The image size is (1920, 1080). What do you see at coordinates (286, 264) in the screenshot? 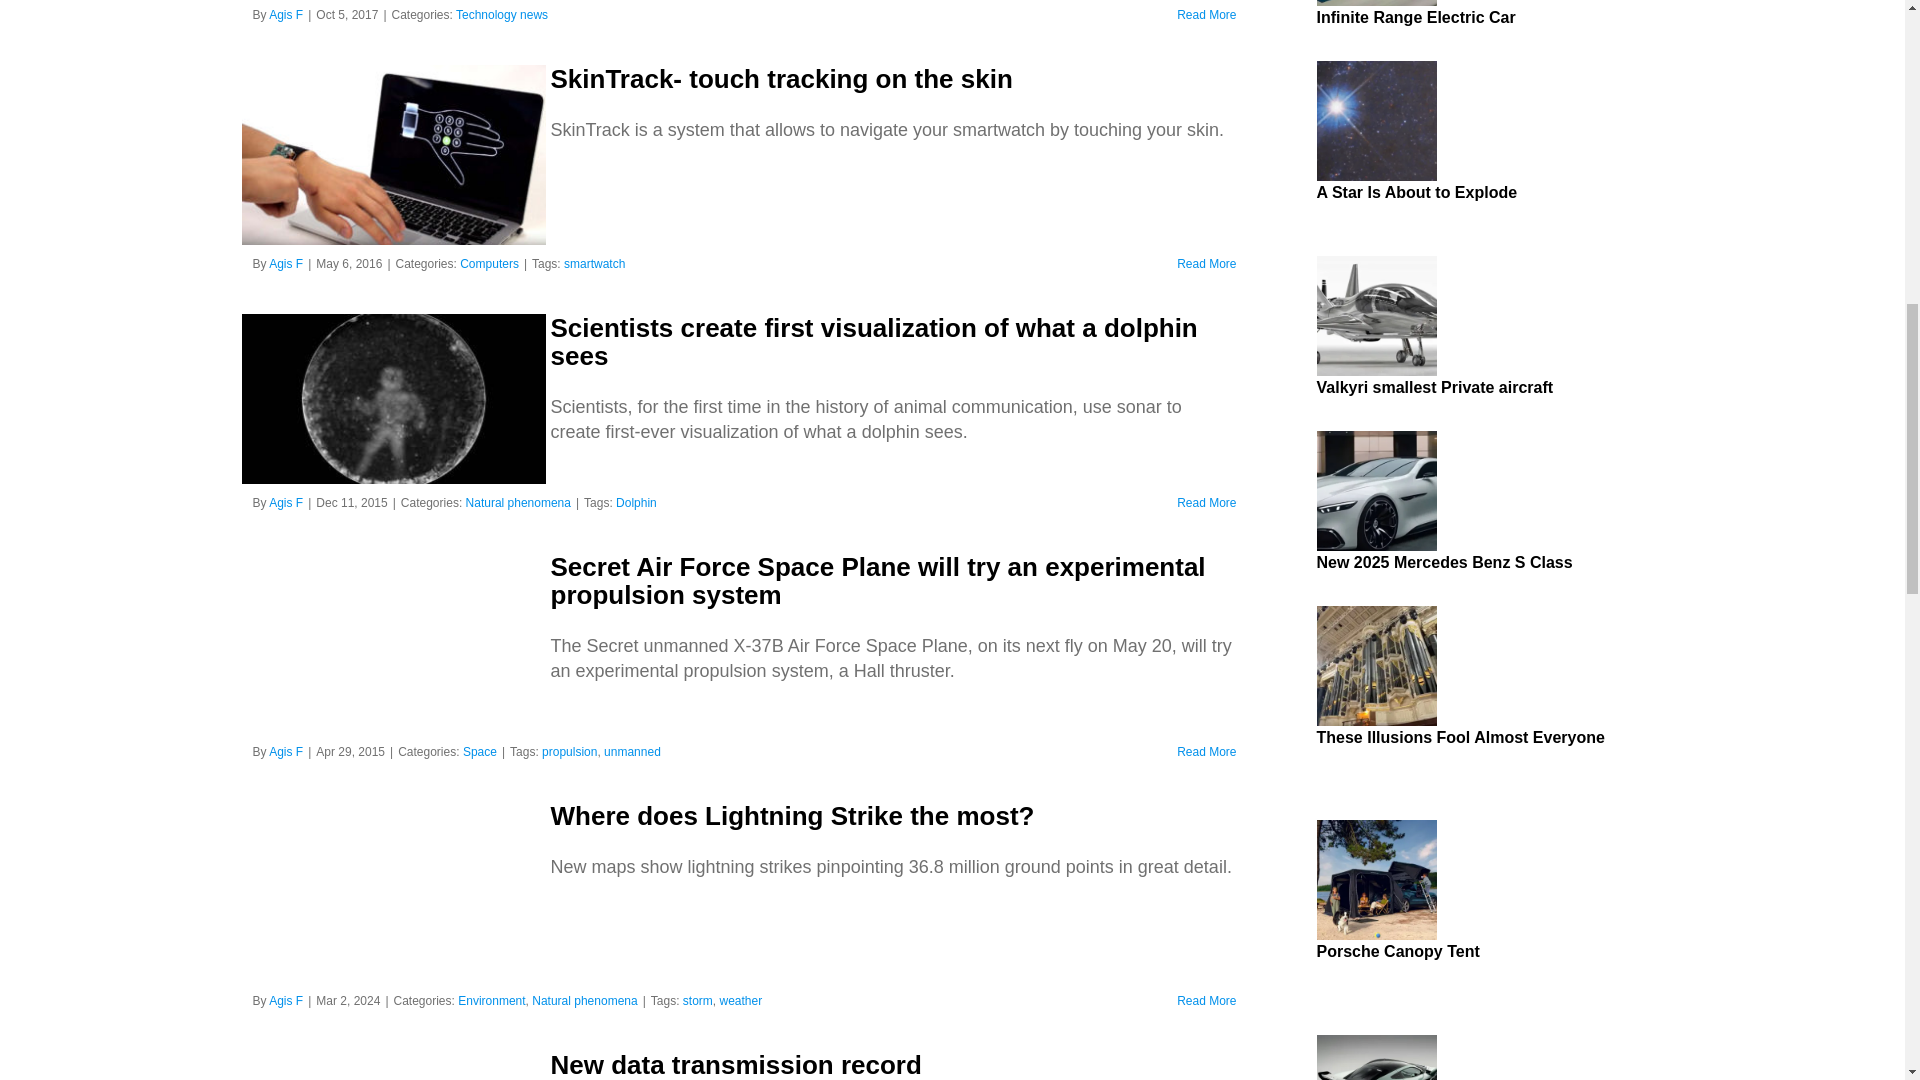
I see `Posts by Agis F` at bounding box center [286, 264].